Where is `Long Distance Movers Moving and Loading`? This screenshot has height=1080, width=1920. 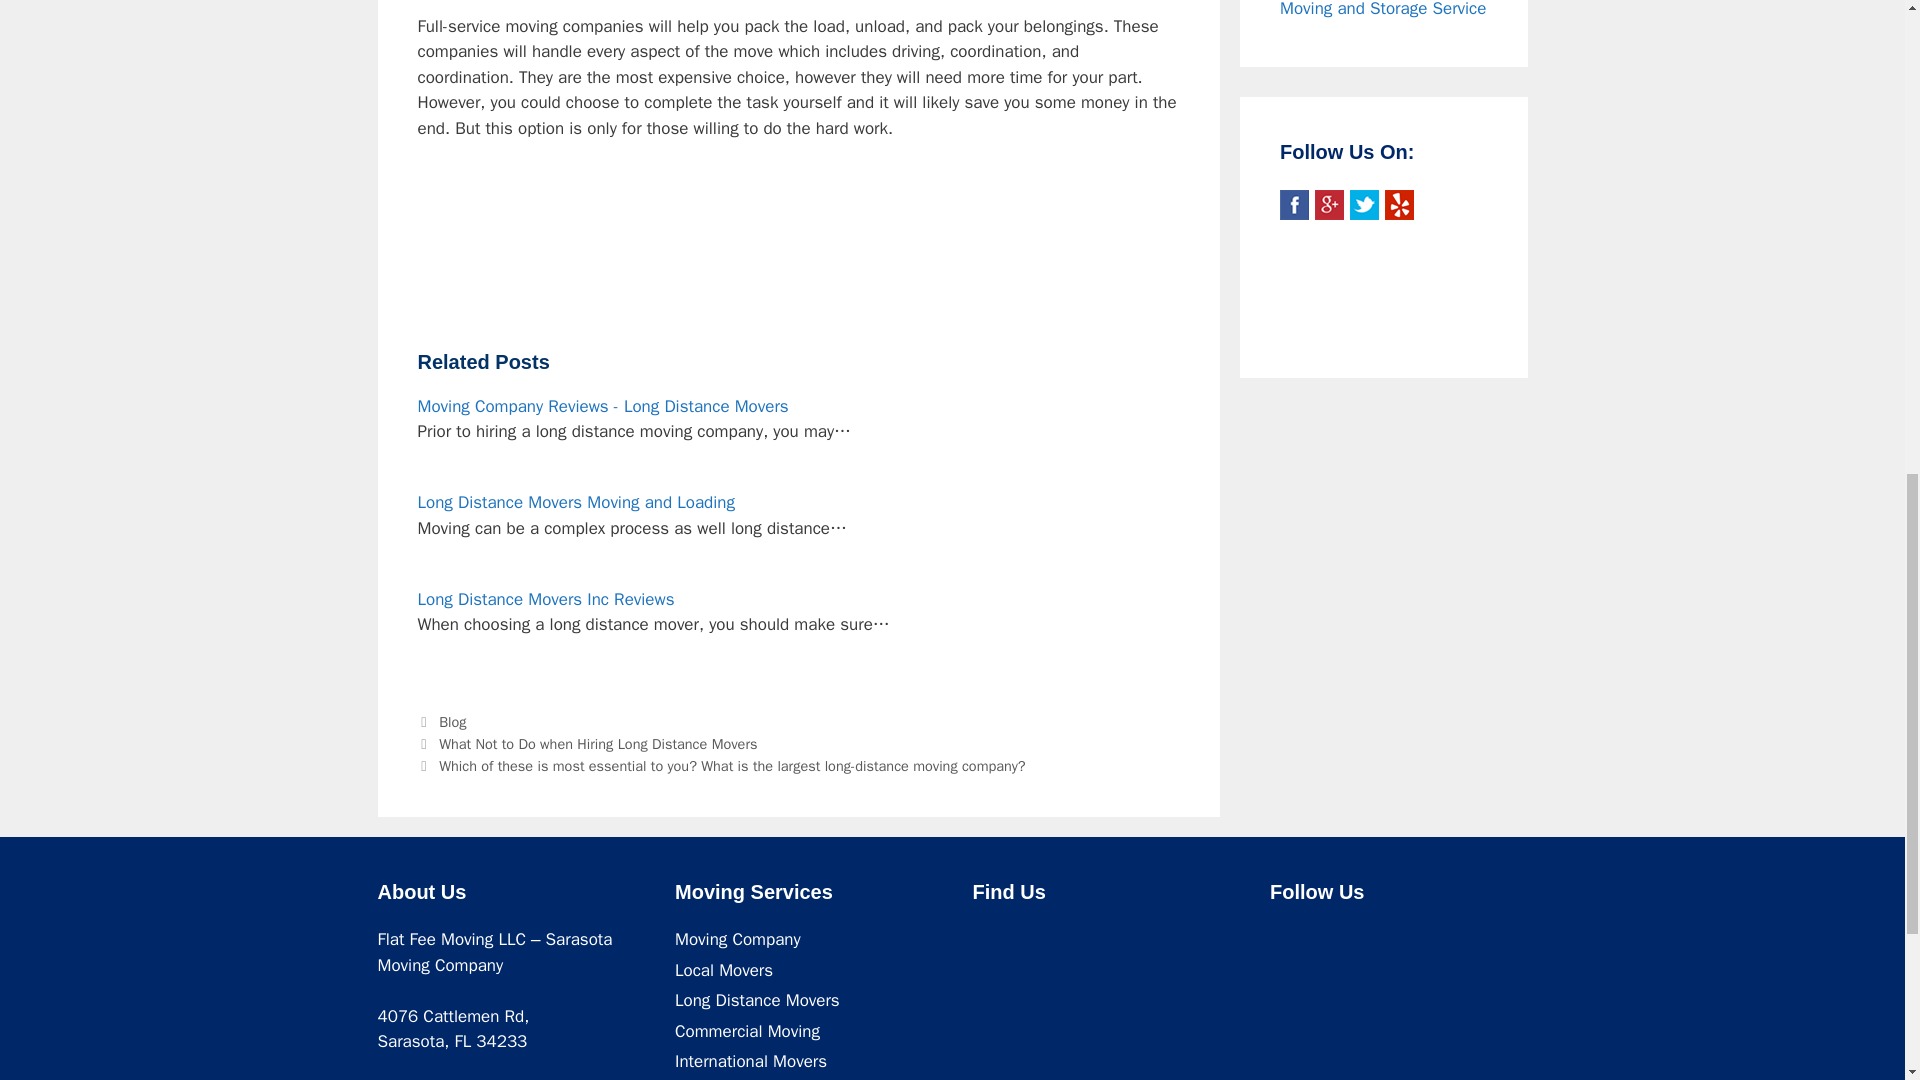
Long Distance Movers Moving and Loading is located at coordinates (576, 502).